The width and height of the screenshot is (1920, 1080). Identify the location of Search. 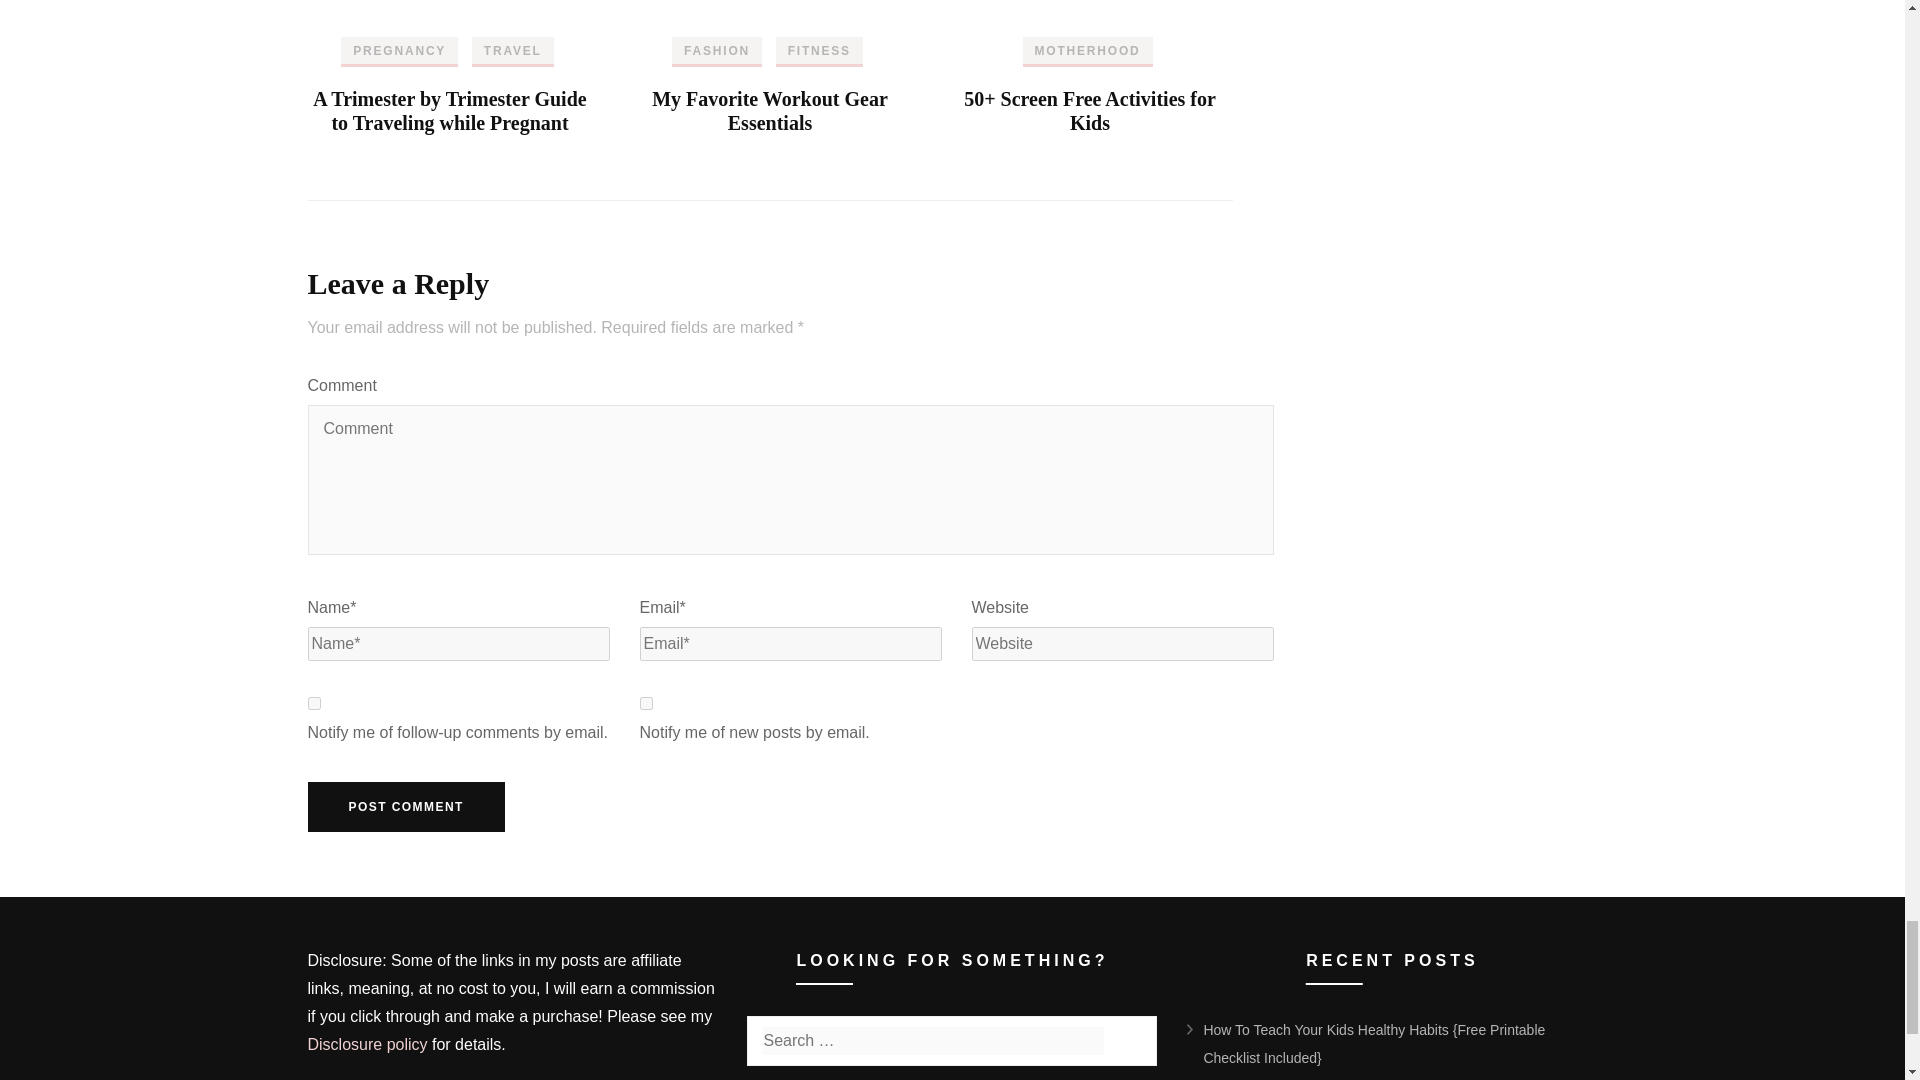
(1132, 1040).